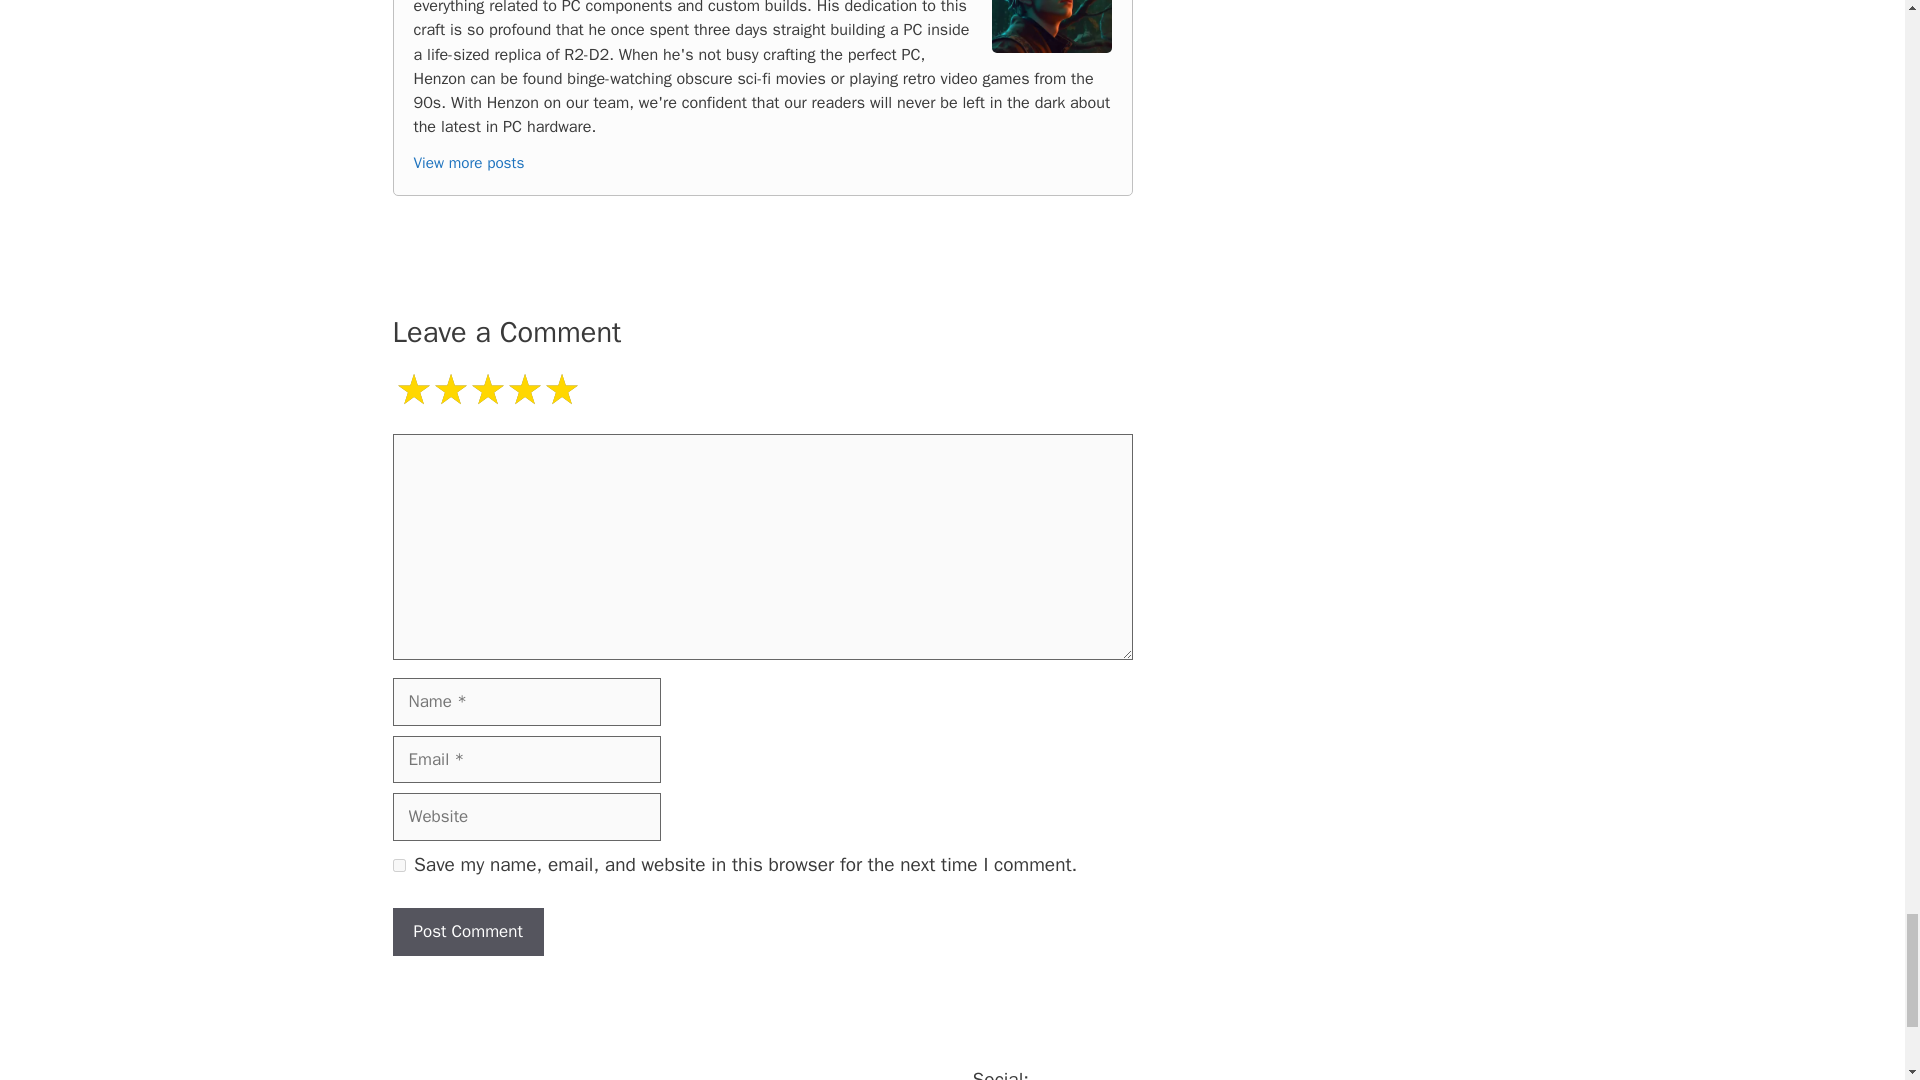  Describe the element at coordinates (469, 162) in the screenshot. I see `Read more` at that location.